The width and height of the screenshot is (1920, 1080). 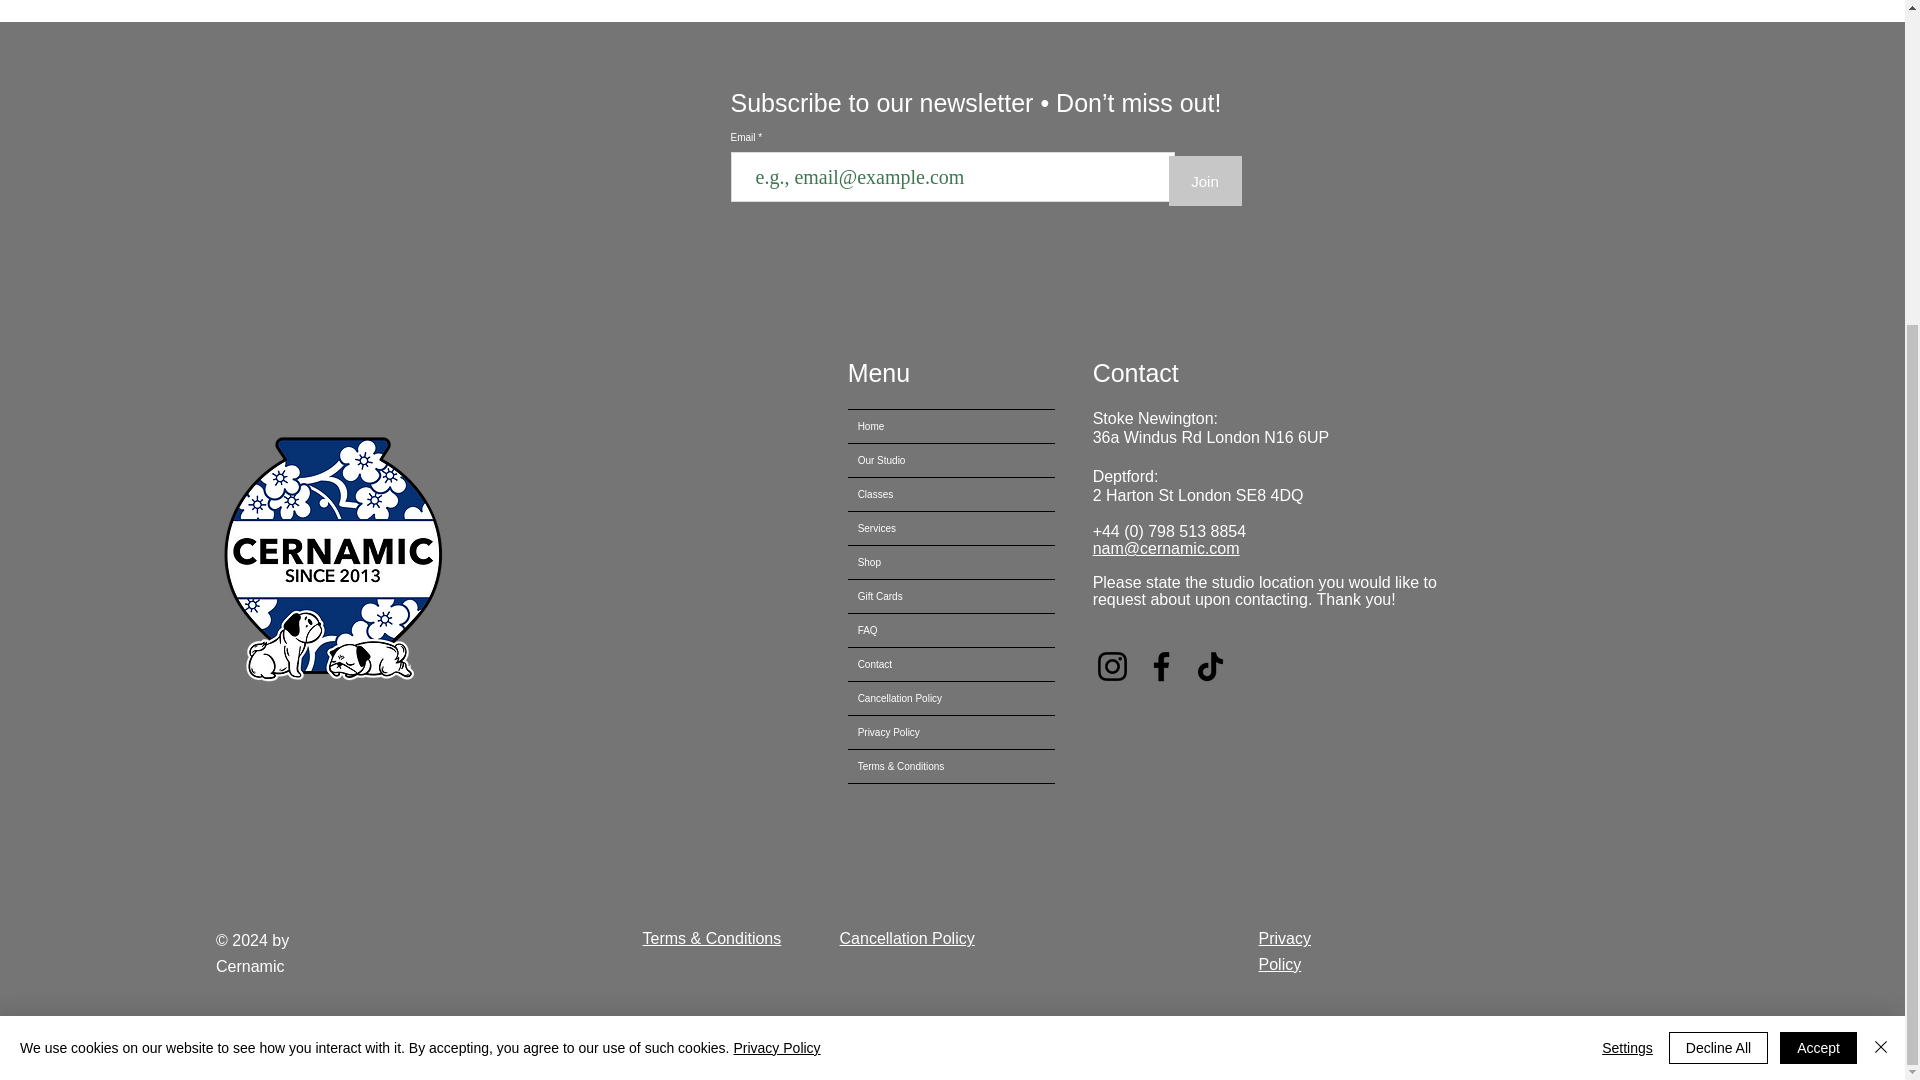 What do you see at coordinates (951, 630) in the screenshot?
I see `FAQ` at bounding box center [951, 630].